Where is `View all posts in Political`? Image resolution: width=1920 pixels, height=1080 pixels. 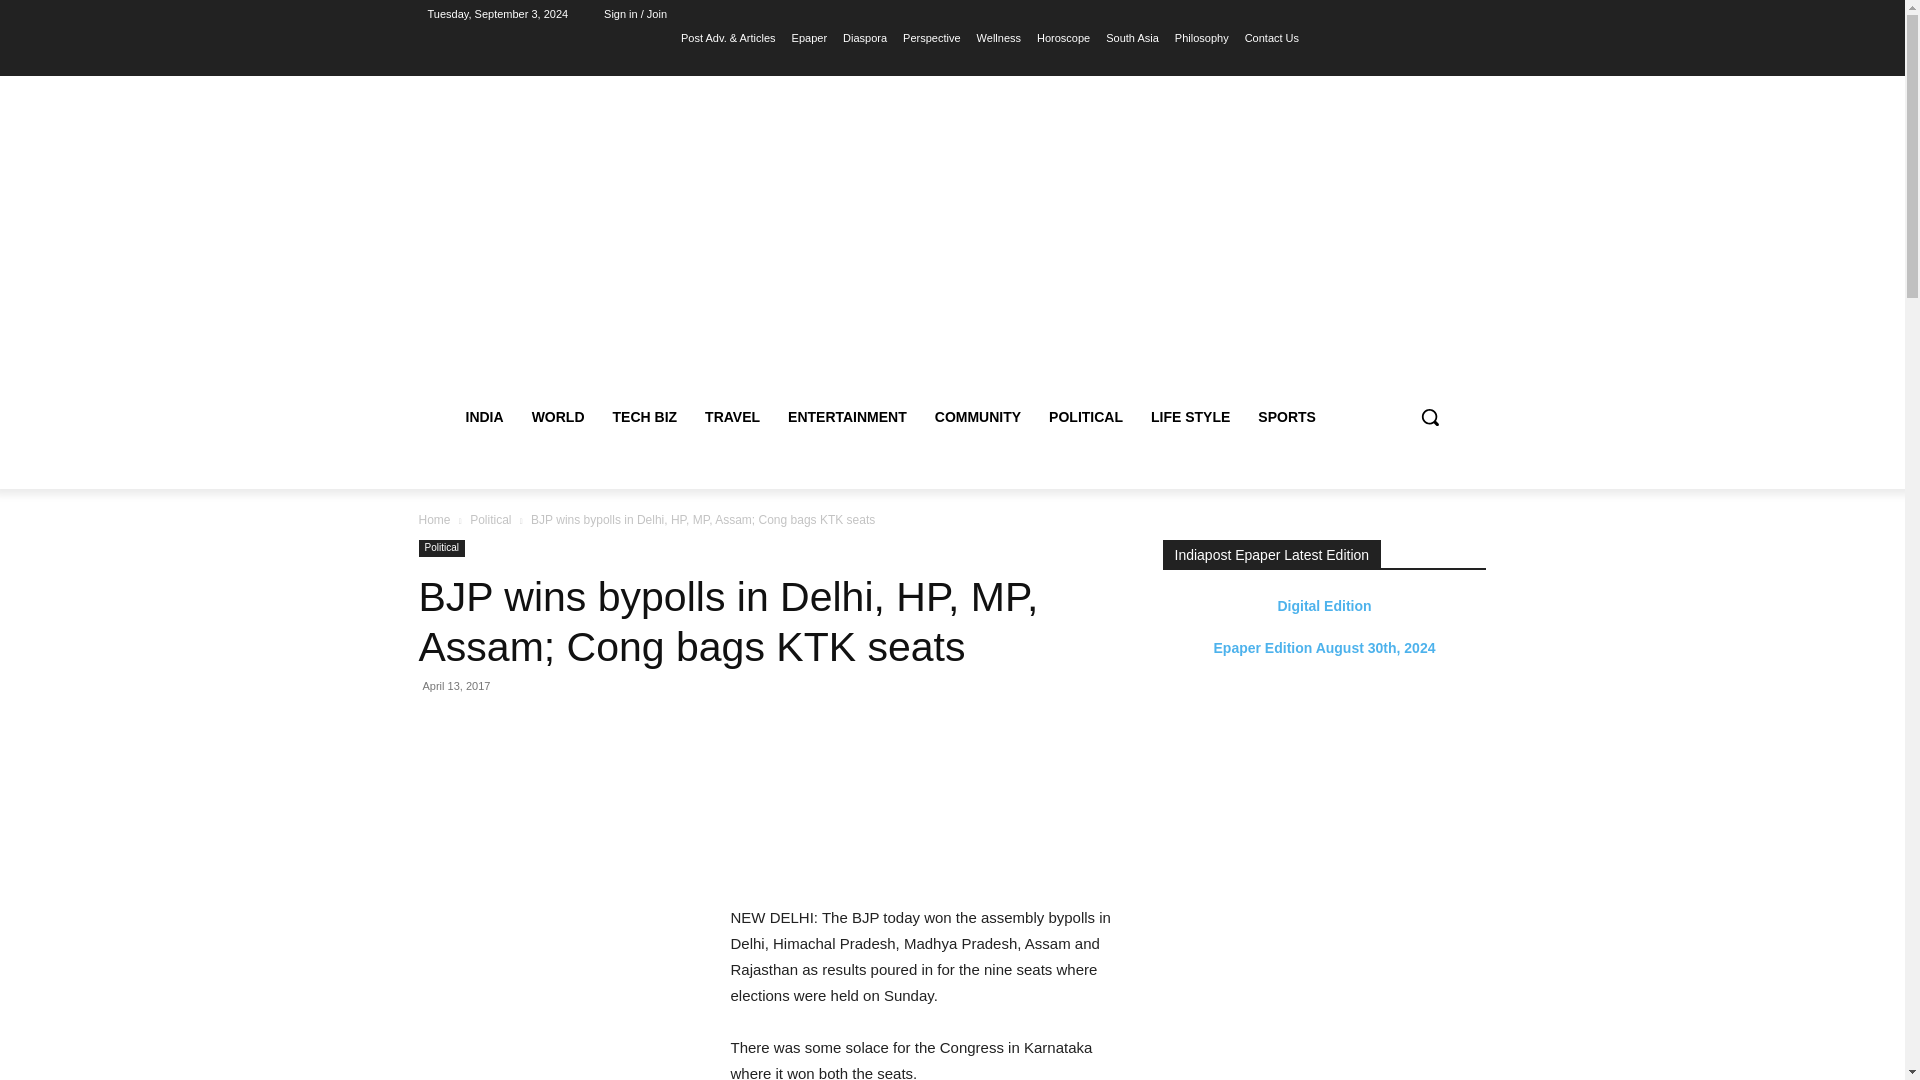 View all posts in Political is located at coordinates (490, 520).